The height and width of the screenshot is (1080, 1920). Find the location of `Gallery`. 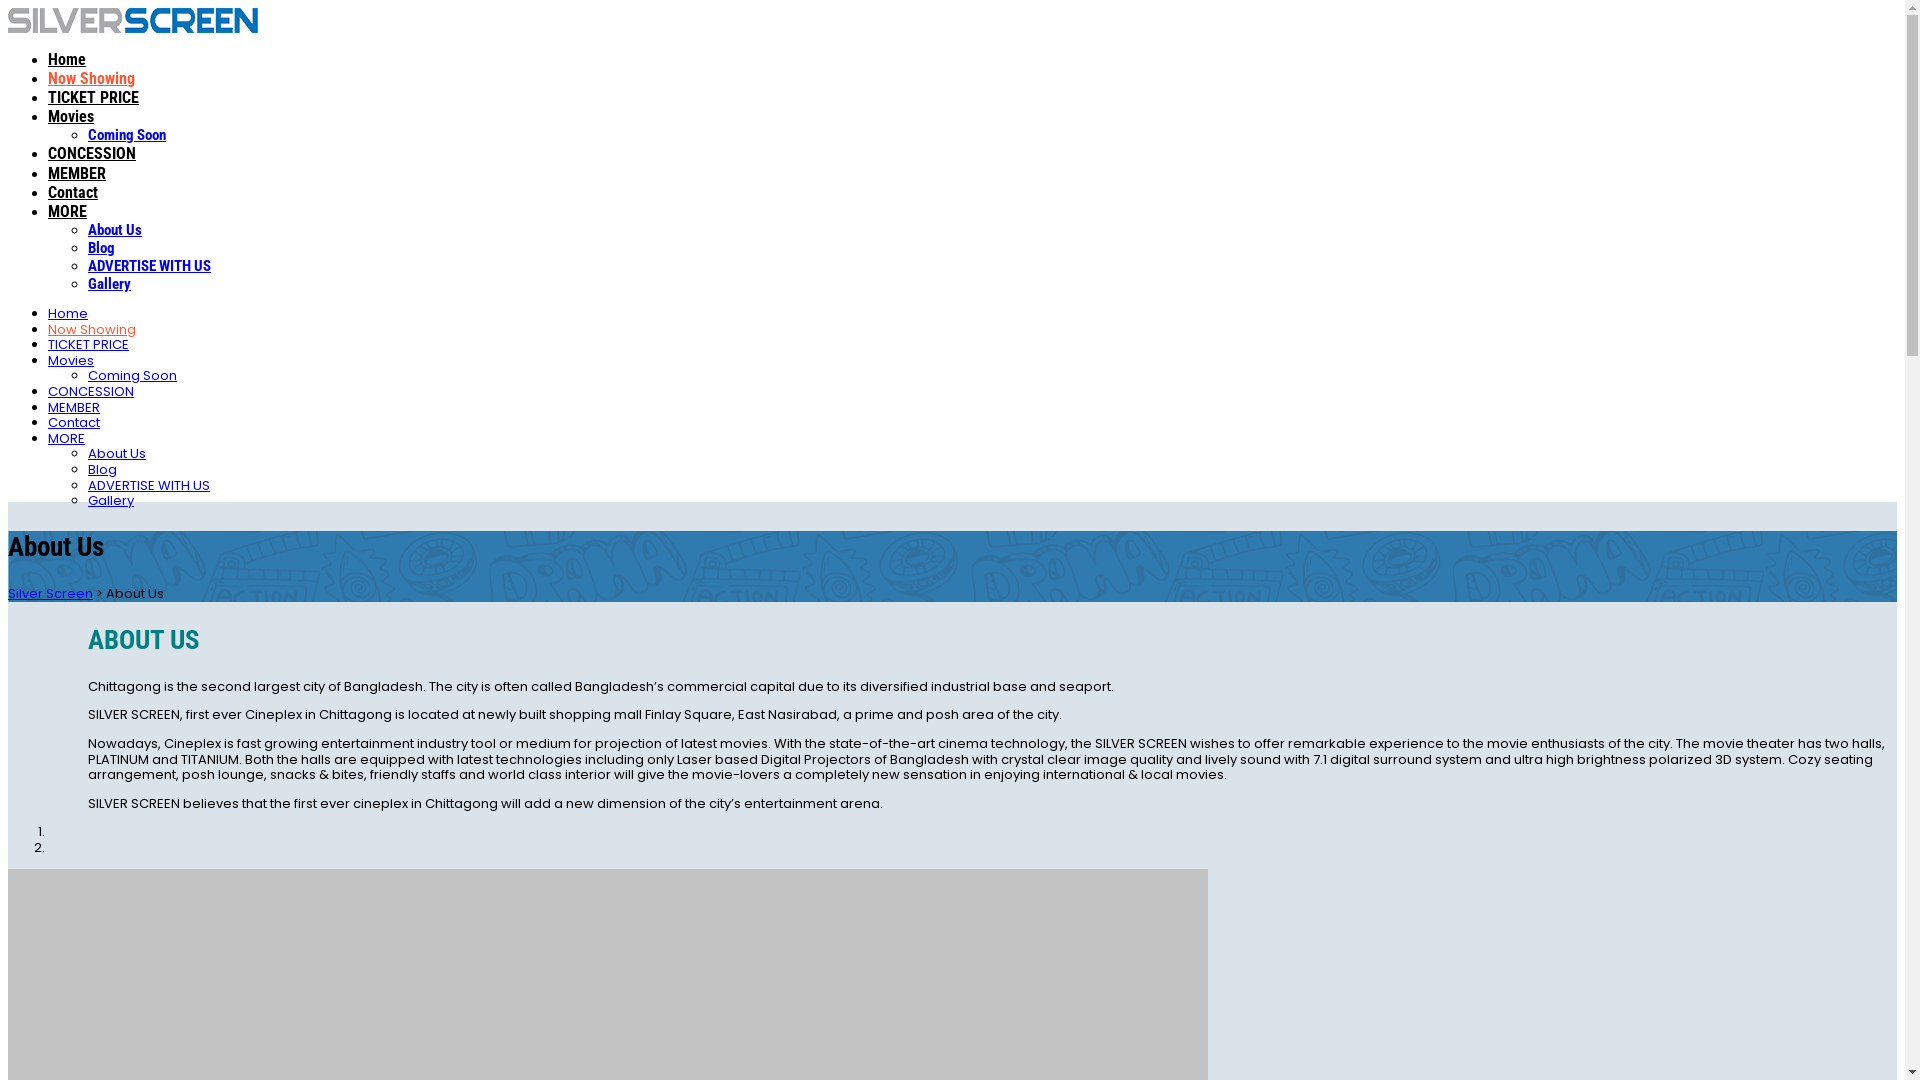

Gallery is located at coordinates (111, 500).